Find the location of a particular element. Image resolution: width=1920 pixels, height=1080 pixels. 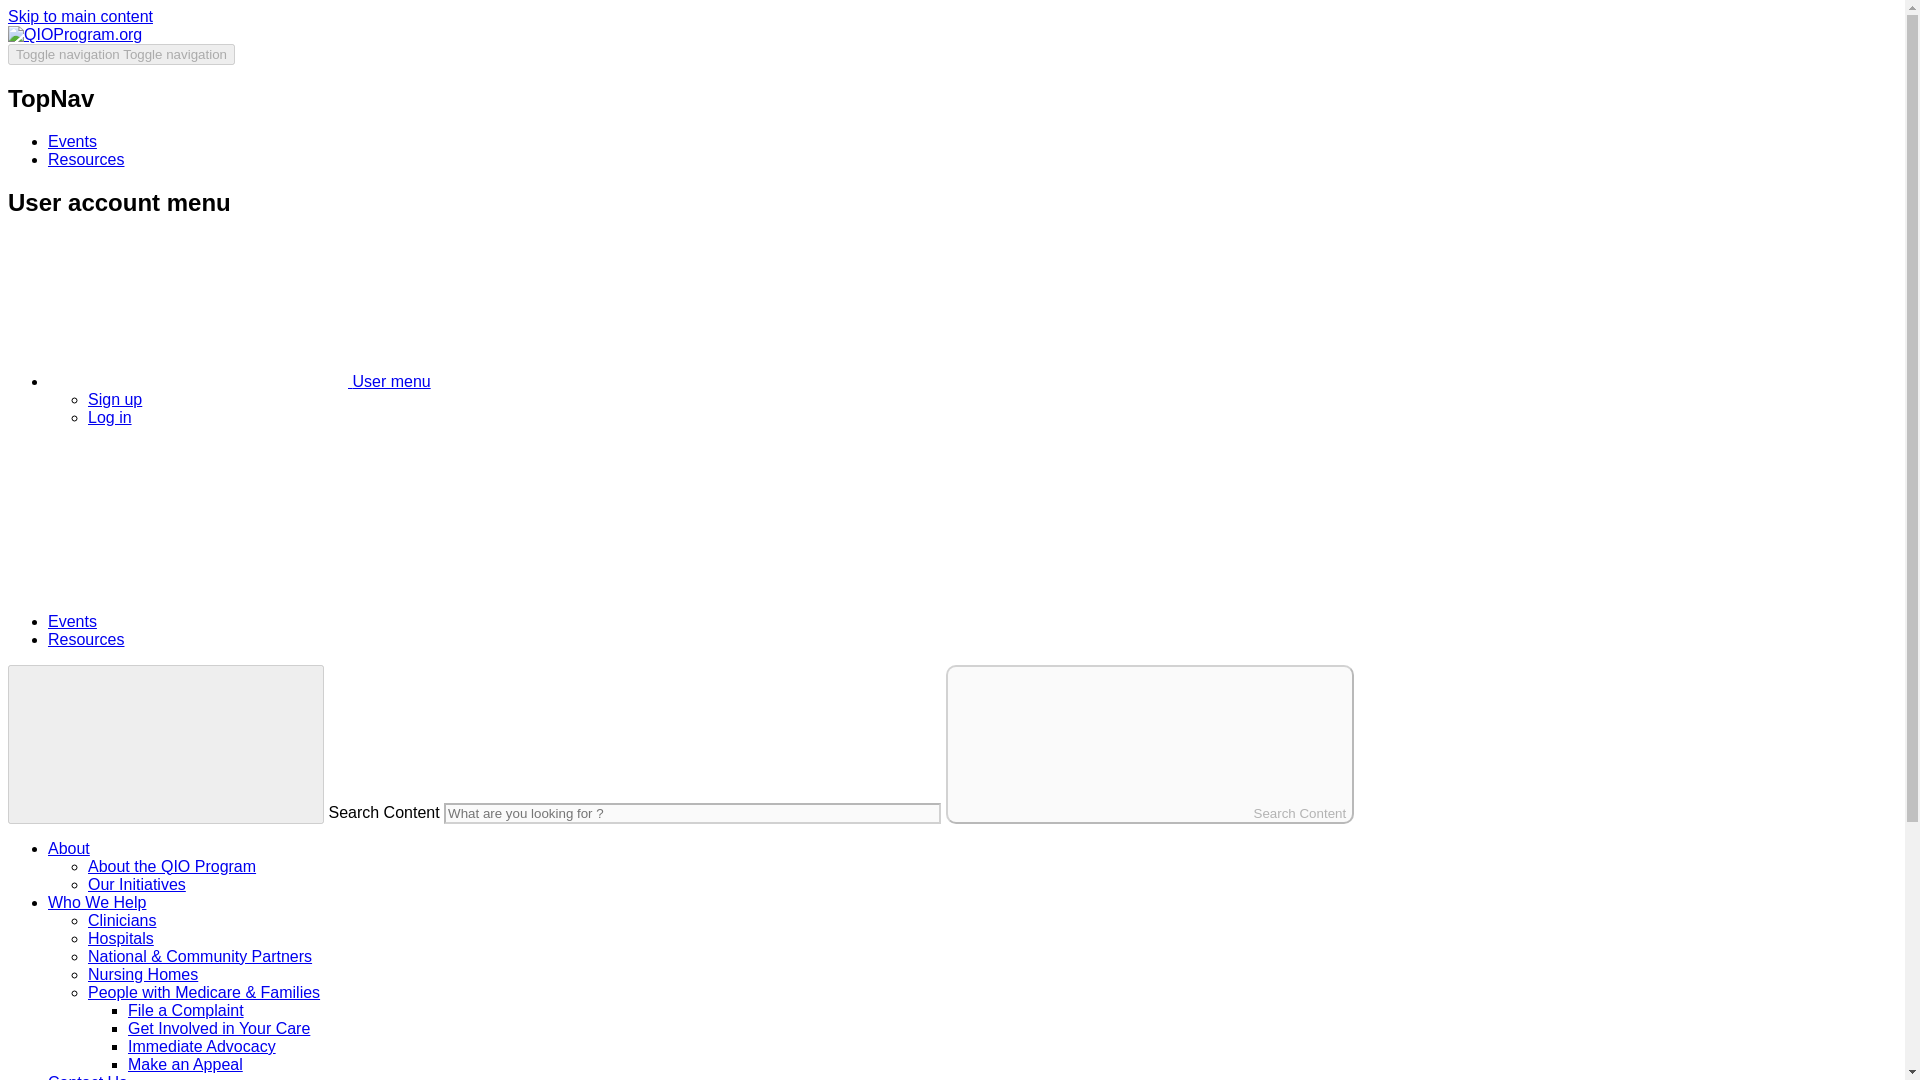

Search is located at coordinates (157, 587).